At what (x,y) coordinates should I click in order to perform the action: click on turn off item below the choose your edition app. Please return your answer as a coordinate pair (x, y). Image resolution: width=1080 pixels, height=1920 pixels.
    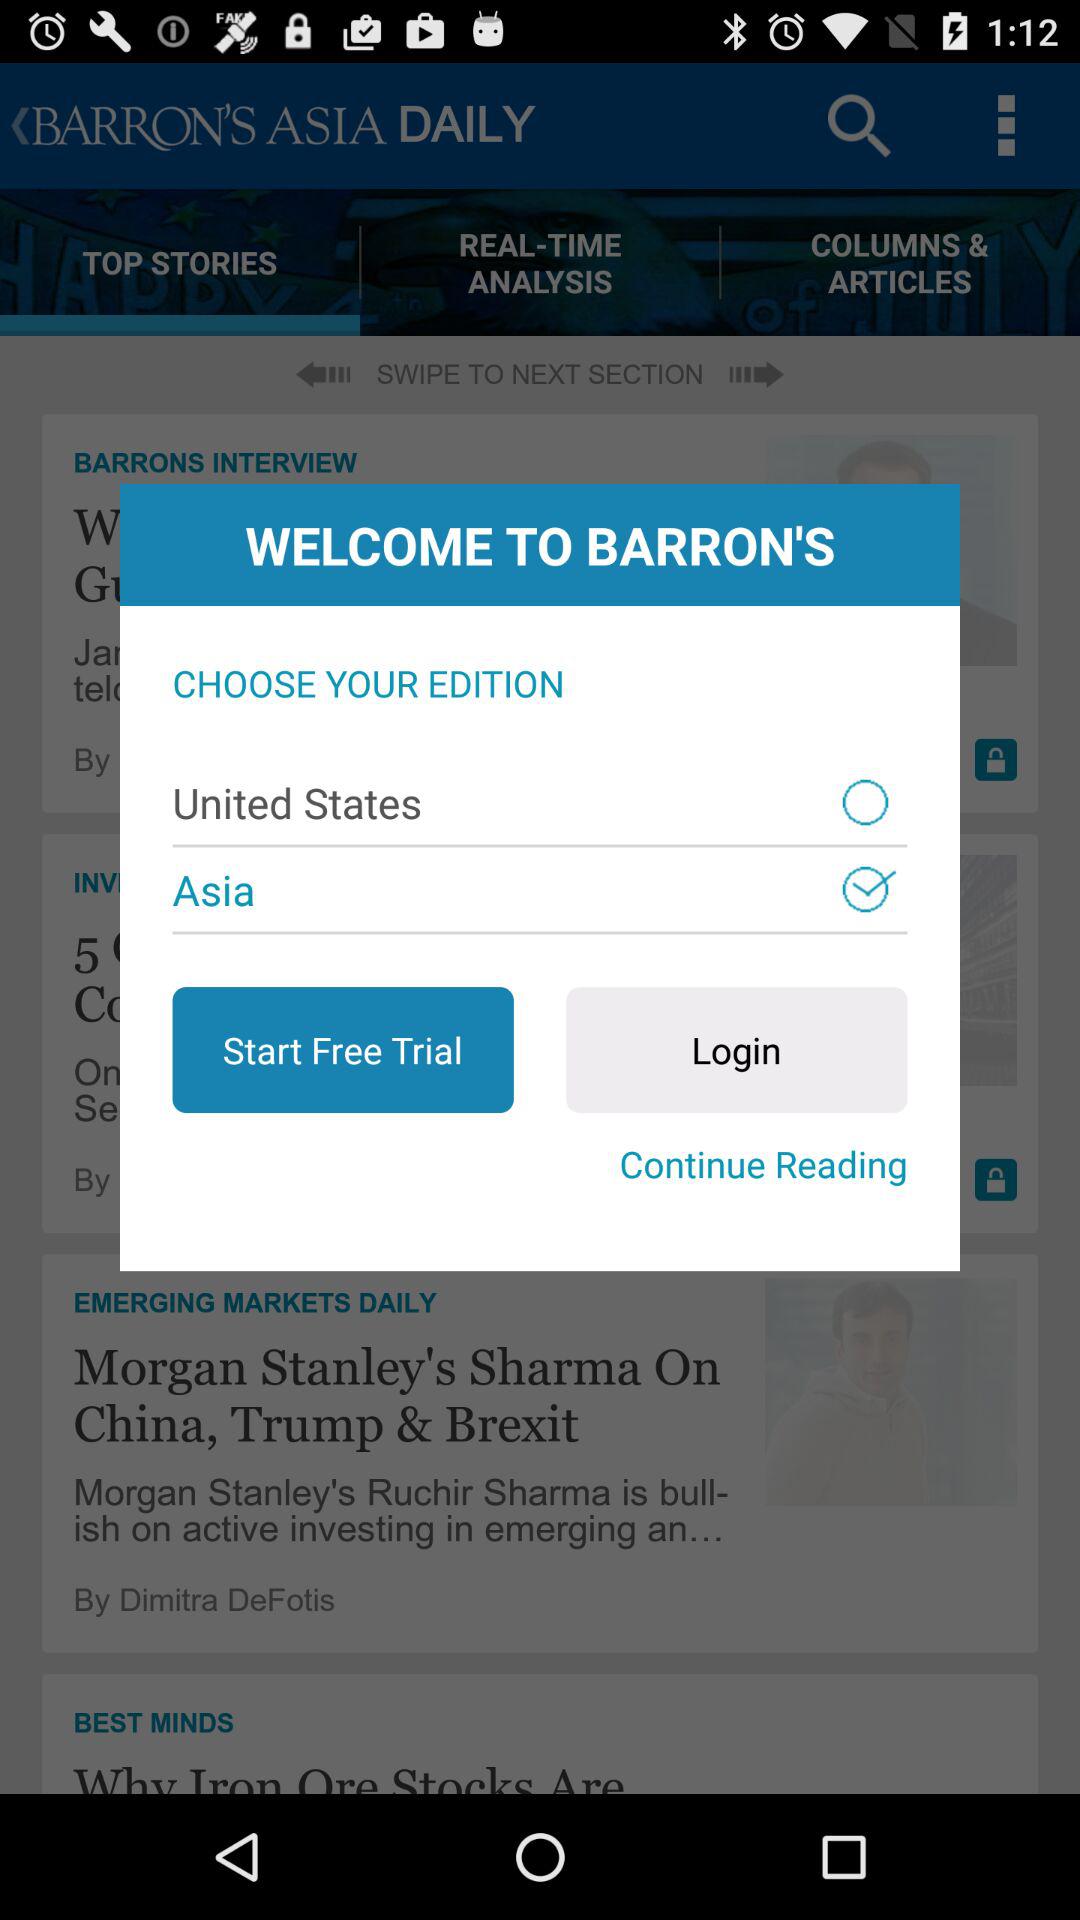
    Looking at the image, I should click on (540, 802).